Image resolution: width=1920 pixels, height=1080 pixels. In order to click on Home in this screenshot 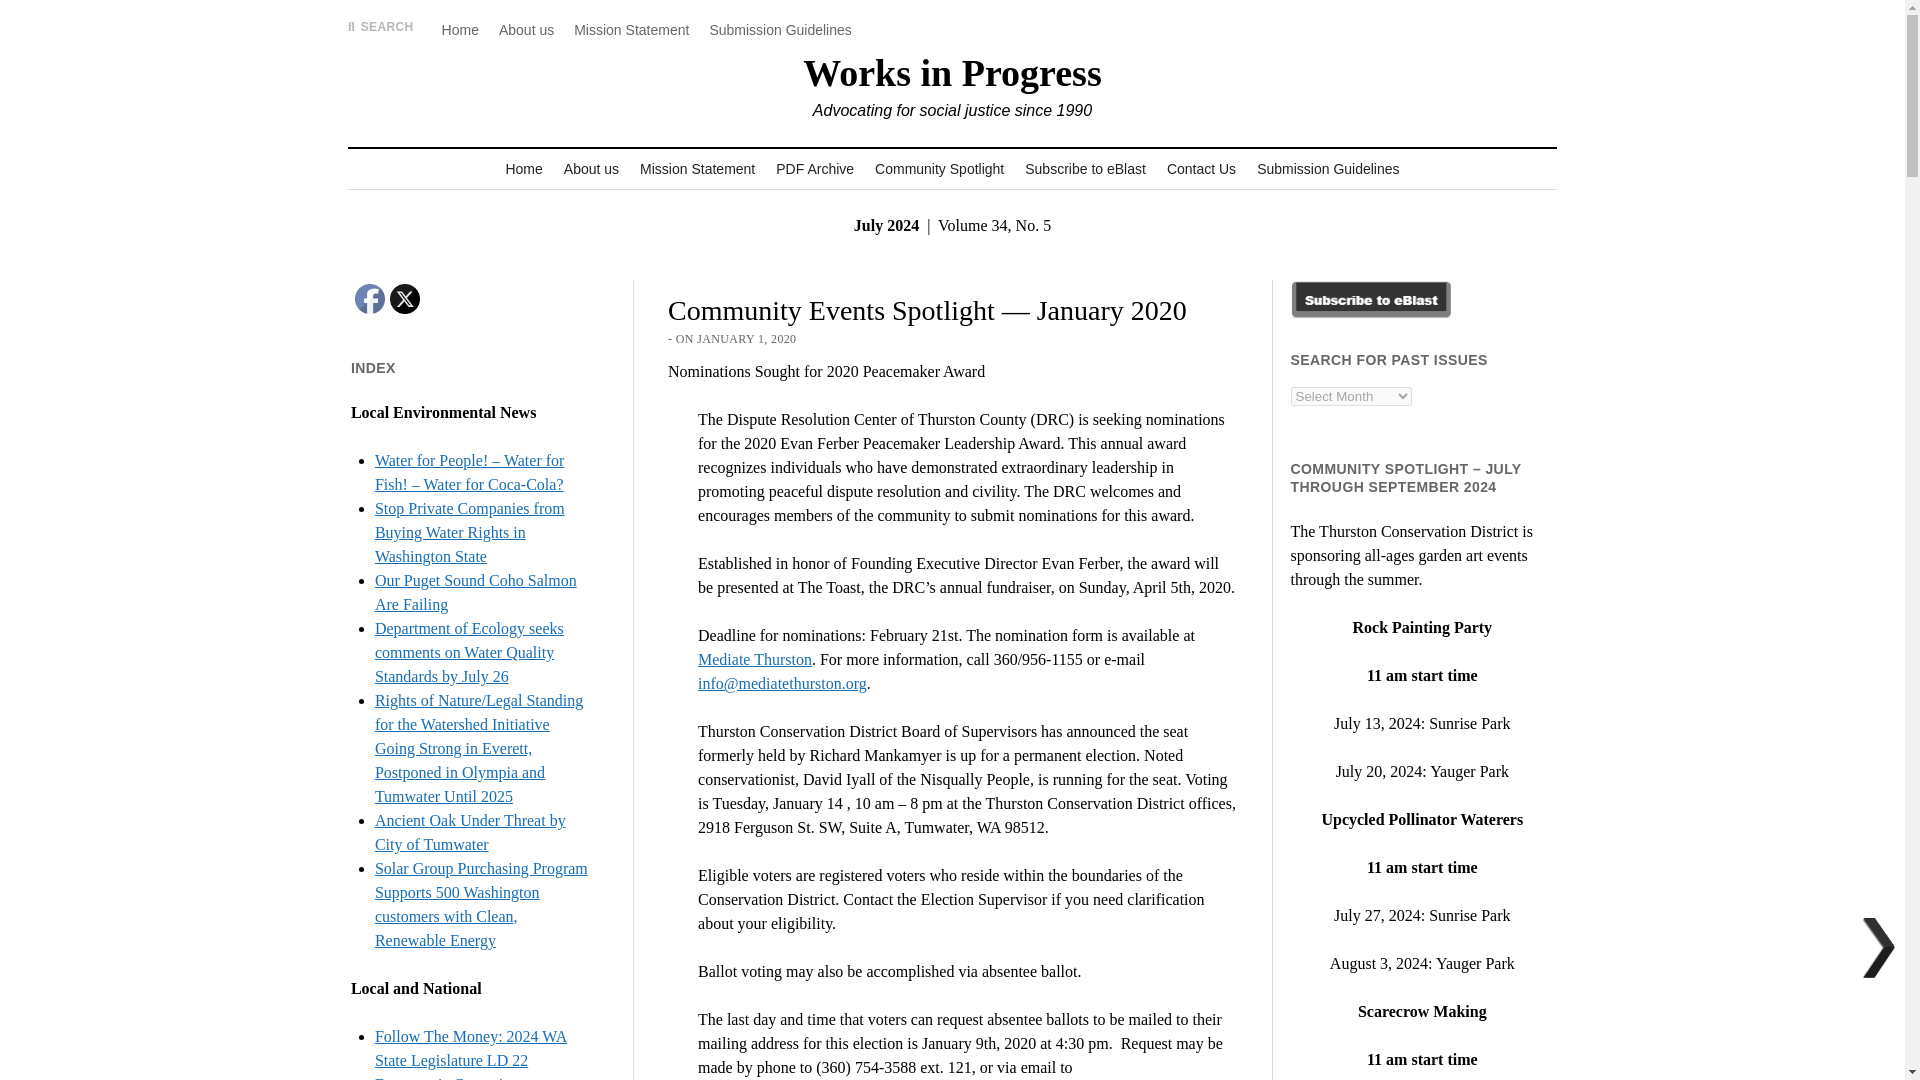, I will do `click(460, 30)`.